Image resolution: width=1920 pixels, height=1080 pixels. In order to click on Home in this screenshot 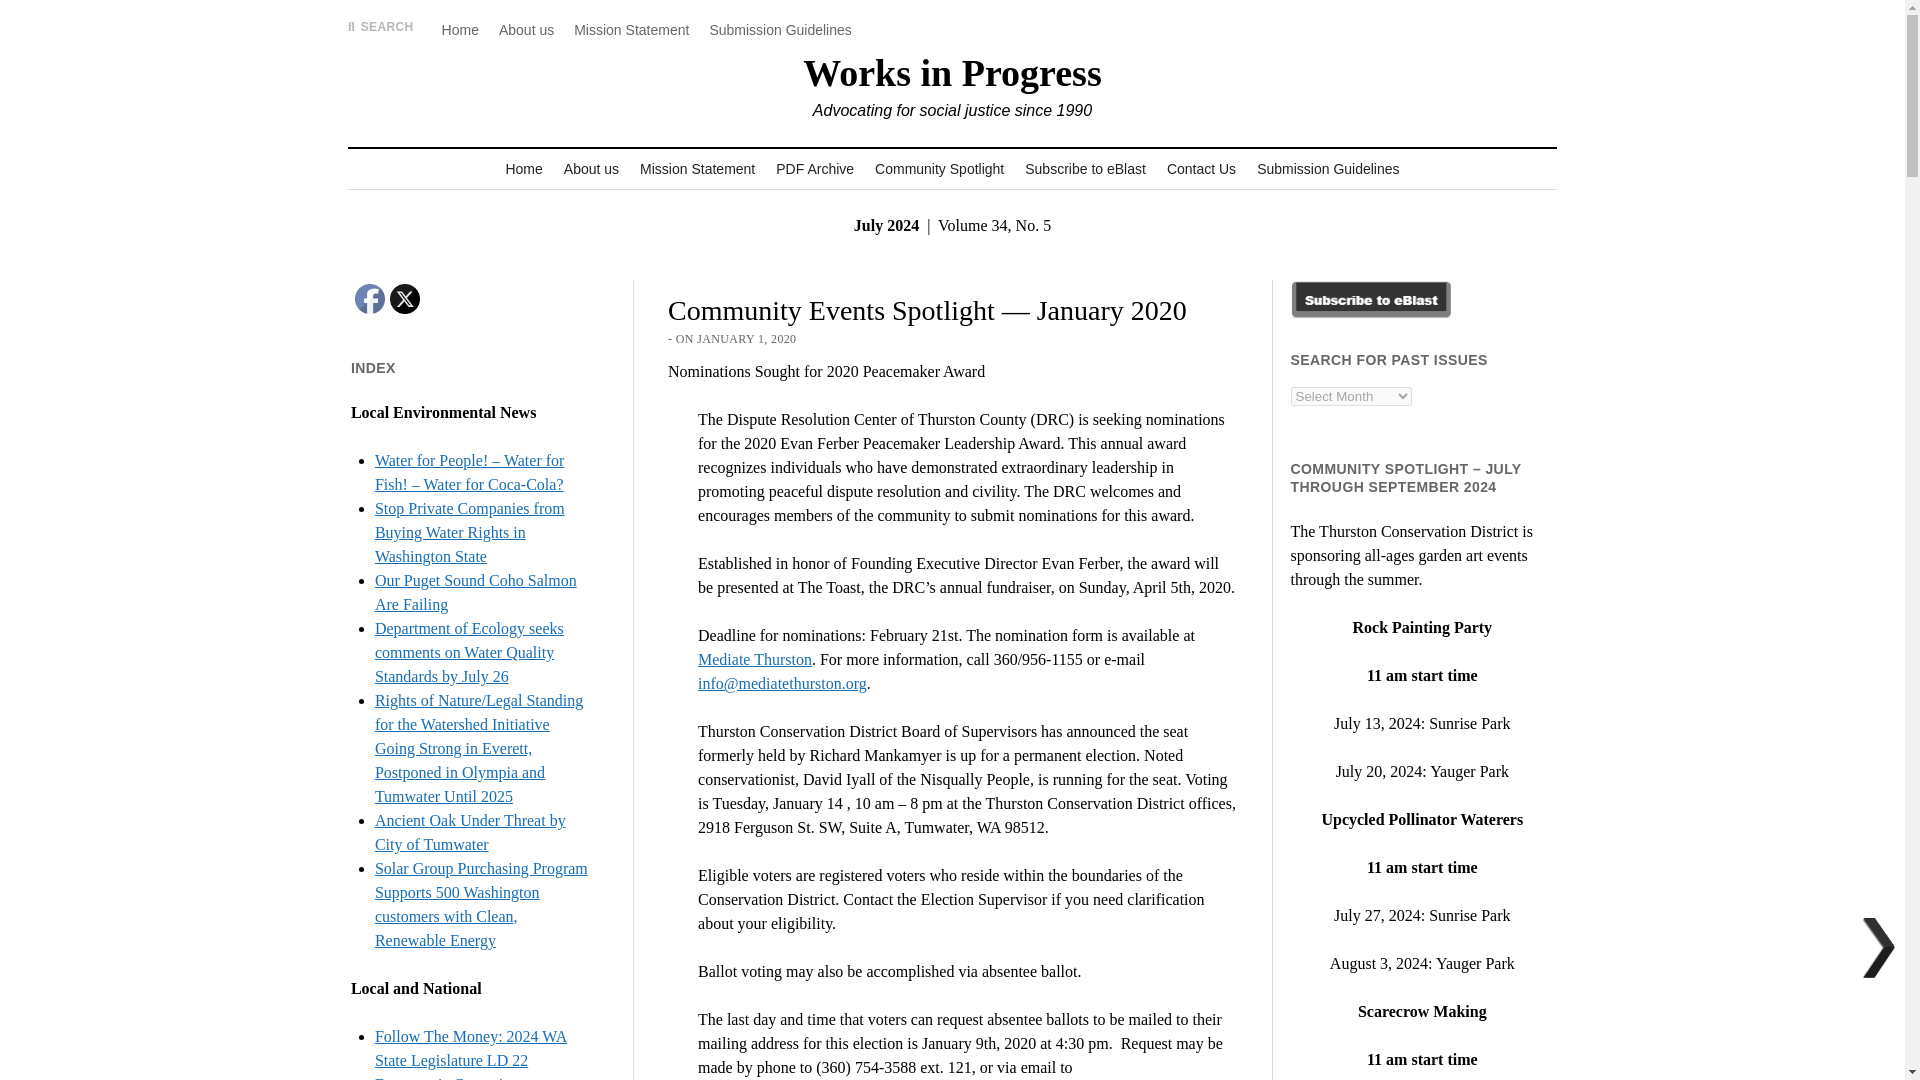, I will do `click(460, 30)`.